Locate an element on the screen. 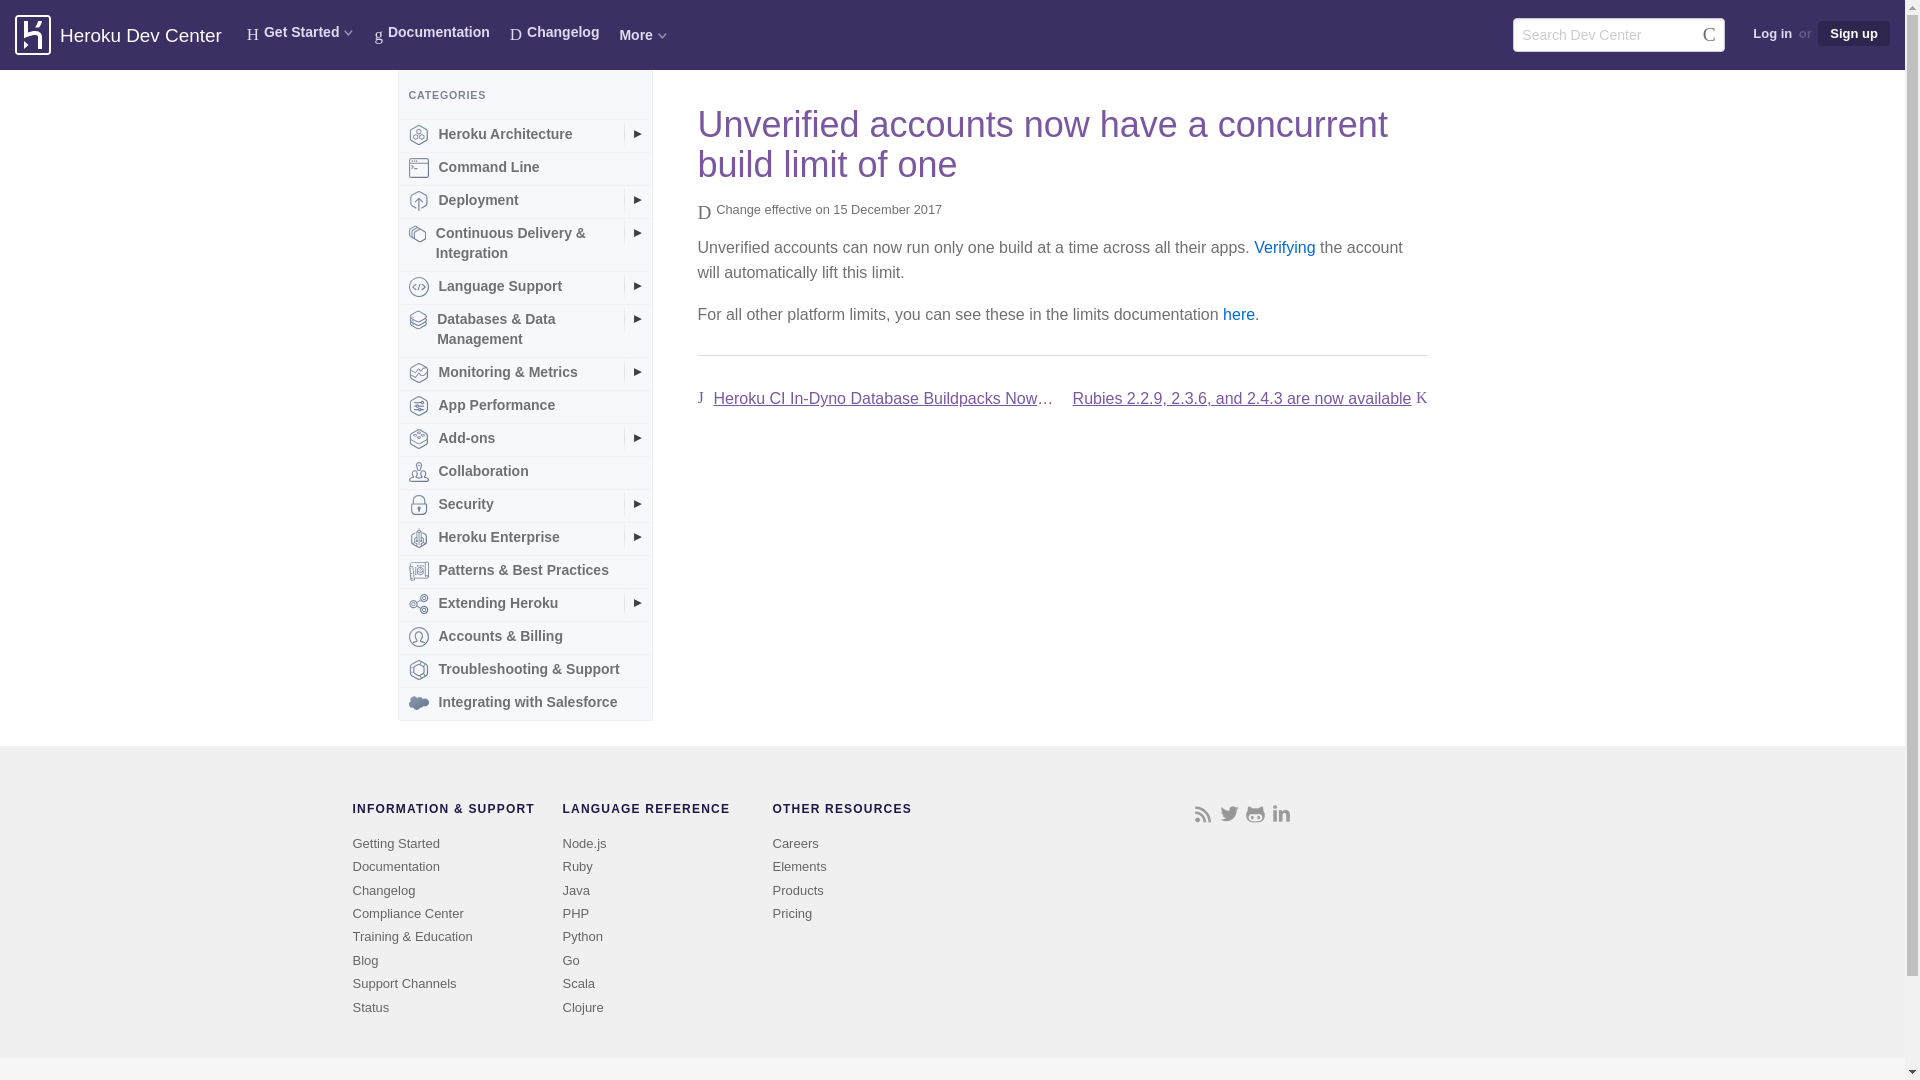 This screenshot has height=1080, width=1920. Sign up is located at coordinates (1854, 33).